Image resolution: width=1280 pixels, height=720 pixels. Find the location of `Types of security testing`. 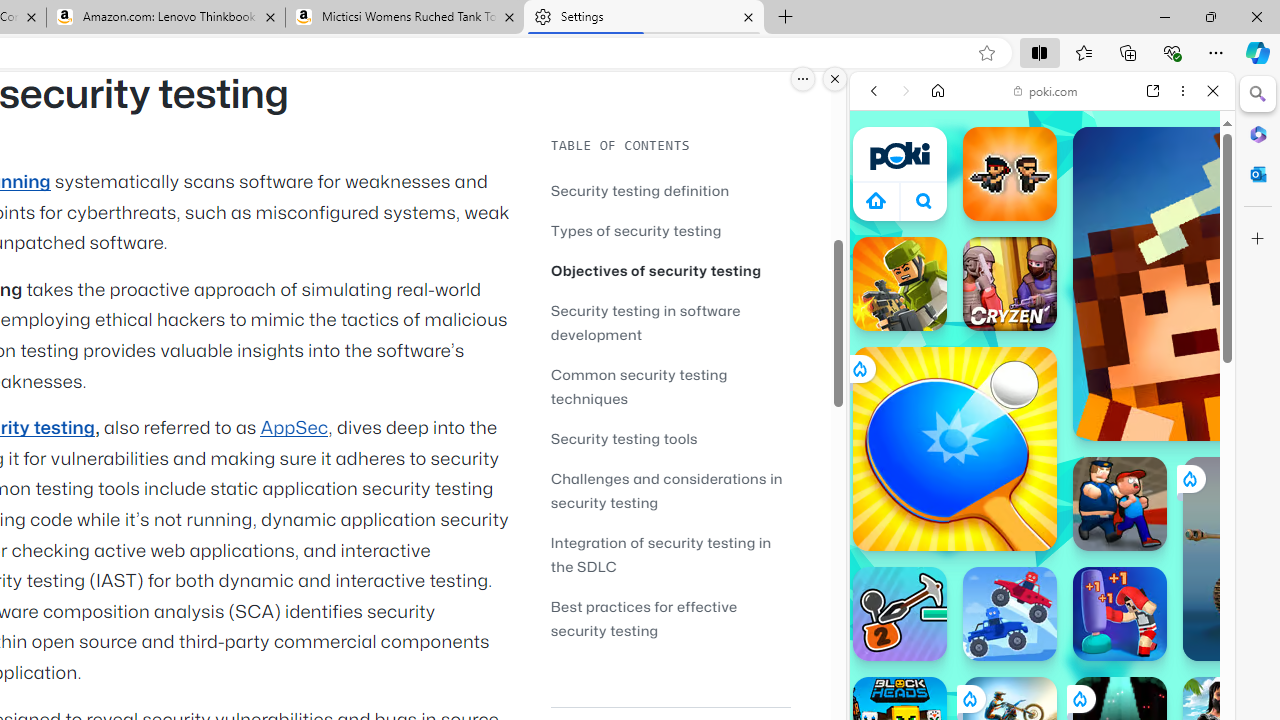

Types of security testing is located at coordinates (636, 230).